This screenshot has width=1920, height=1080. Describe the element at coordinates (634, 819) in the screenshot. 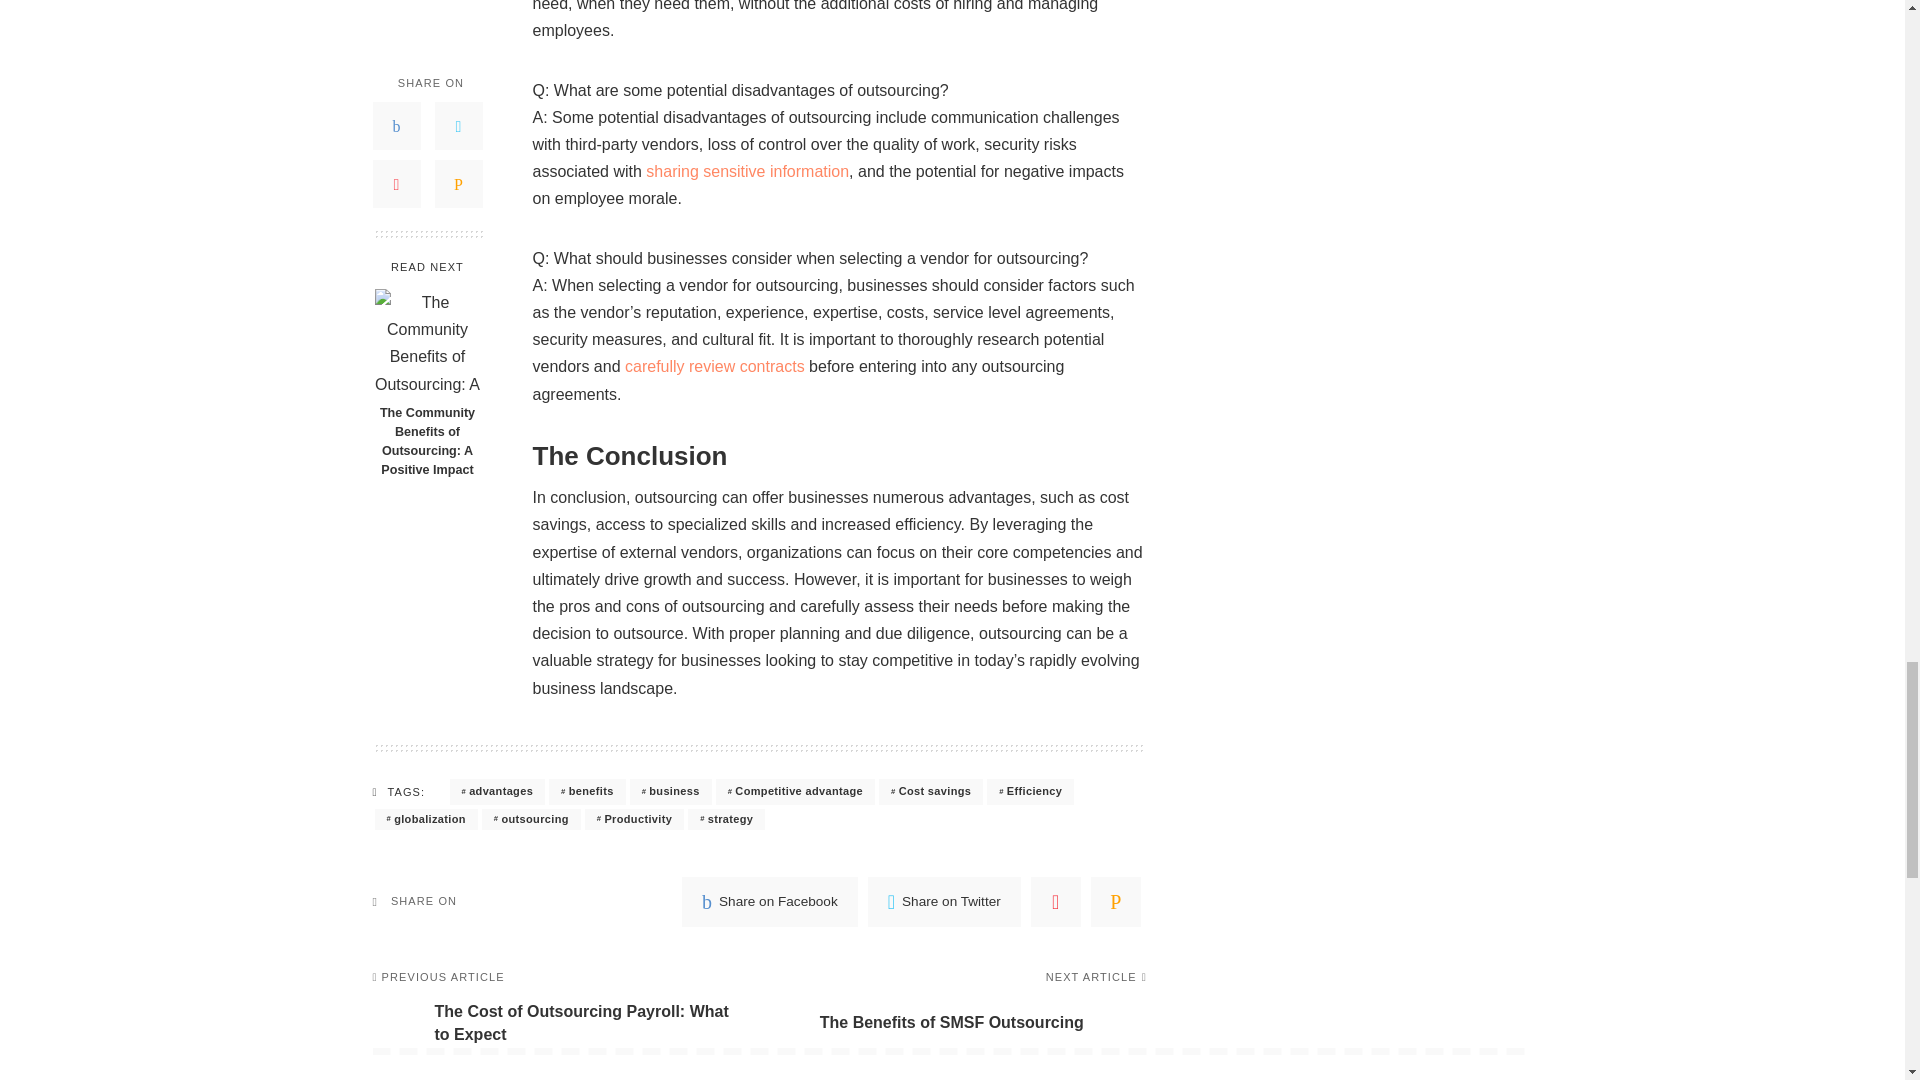

I see `Productivity` at that location.